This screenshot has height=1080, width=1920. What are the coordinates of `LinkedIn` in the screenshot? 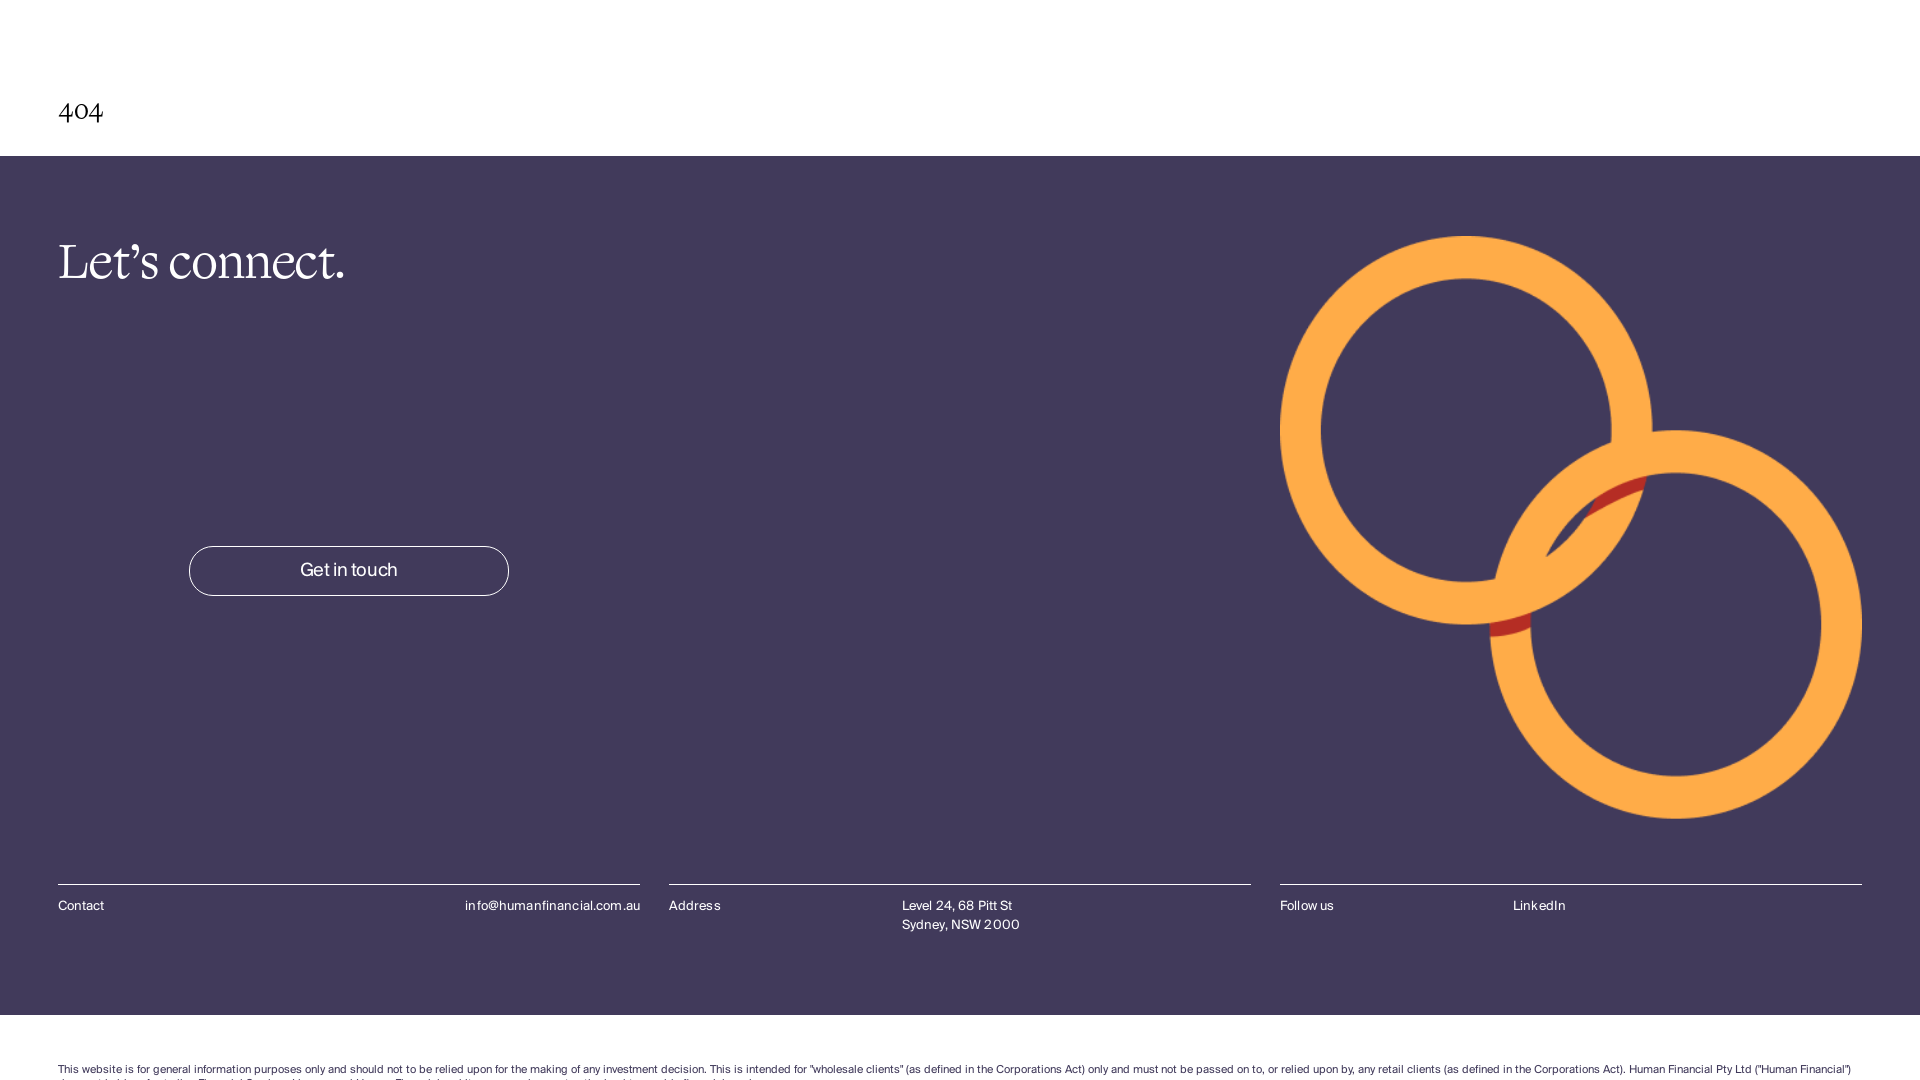 It's located at (1540, 906).